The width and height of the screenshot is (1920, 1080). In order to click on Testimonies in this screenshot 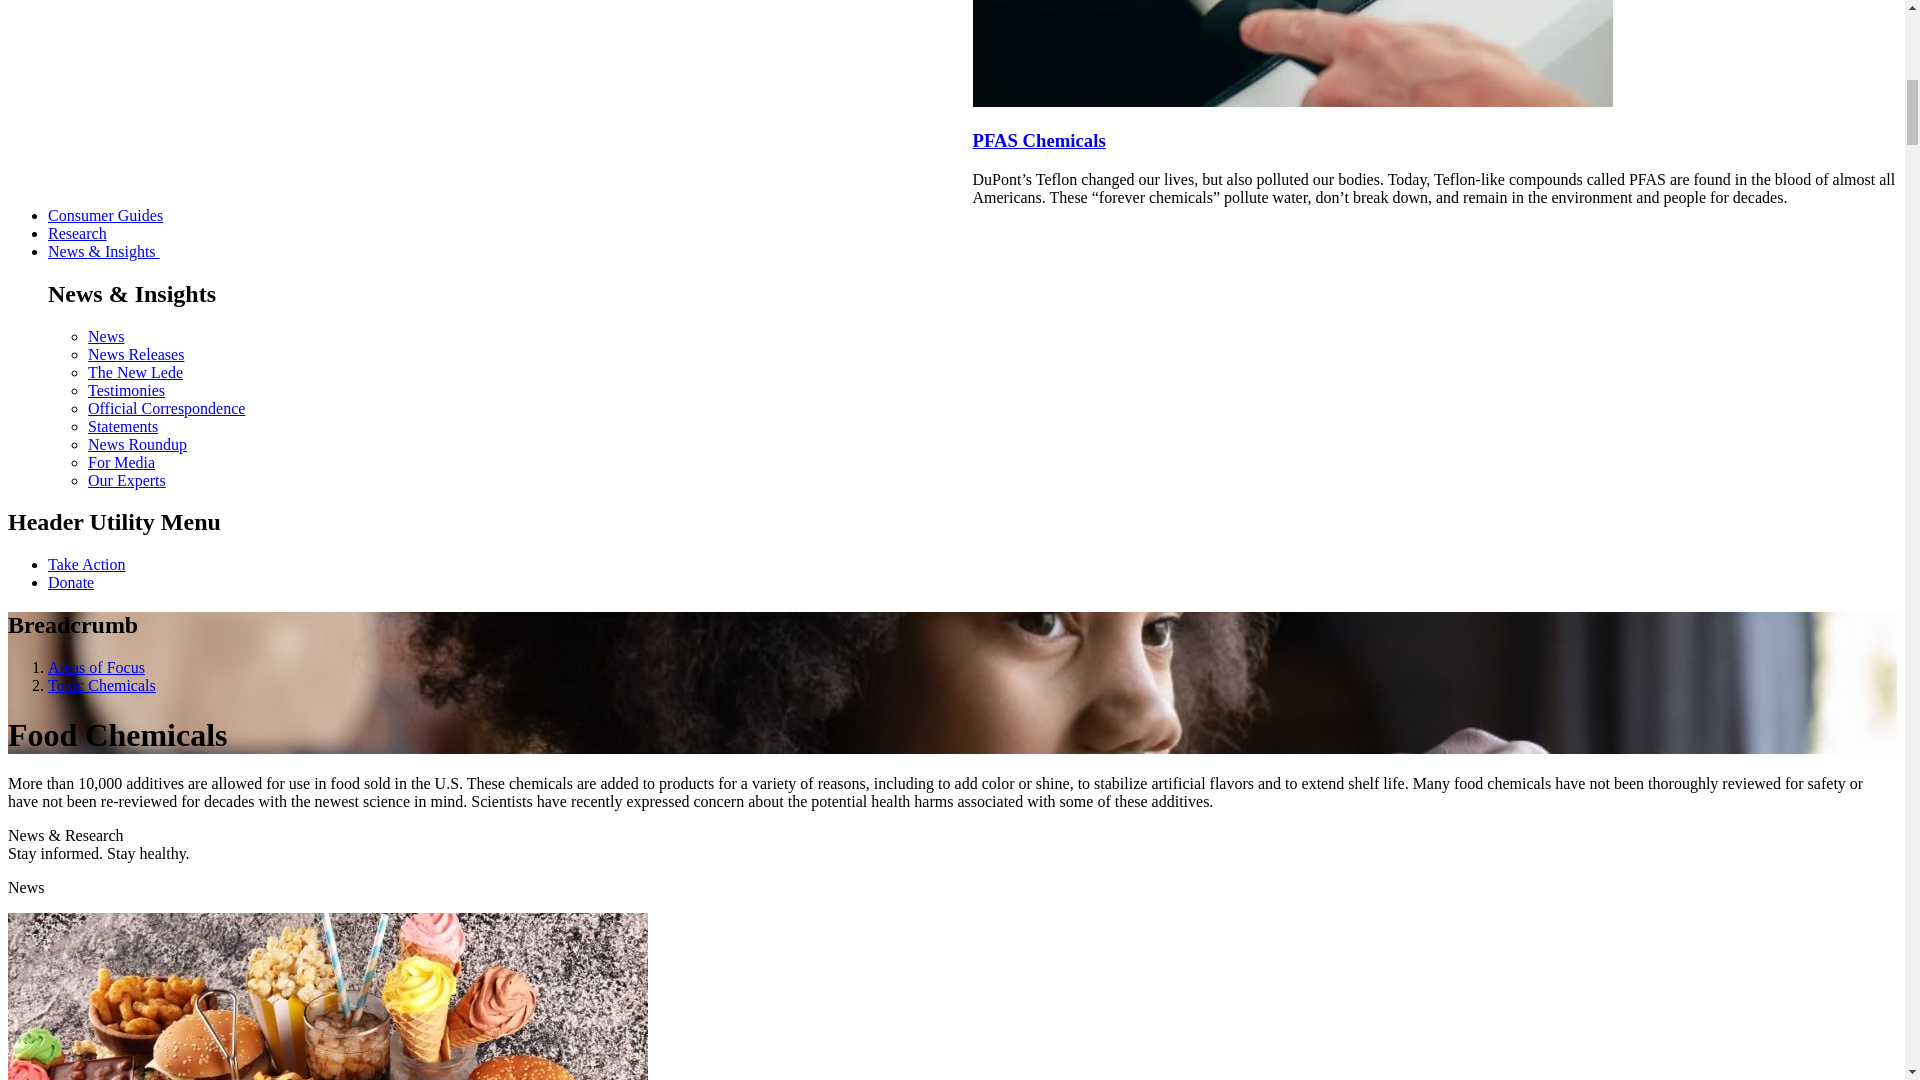, I will do `click(126, 390)`.